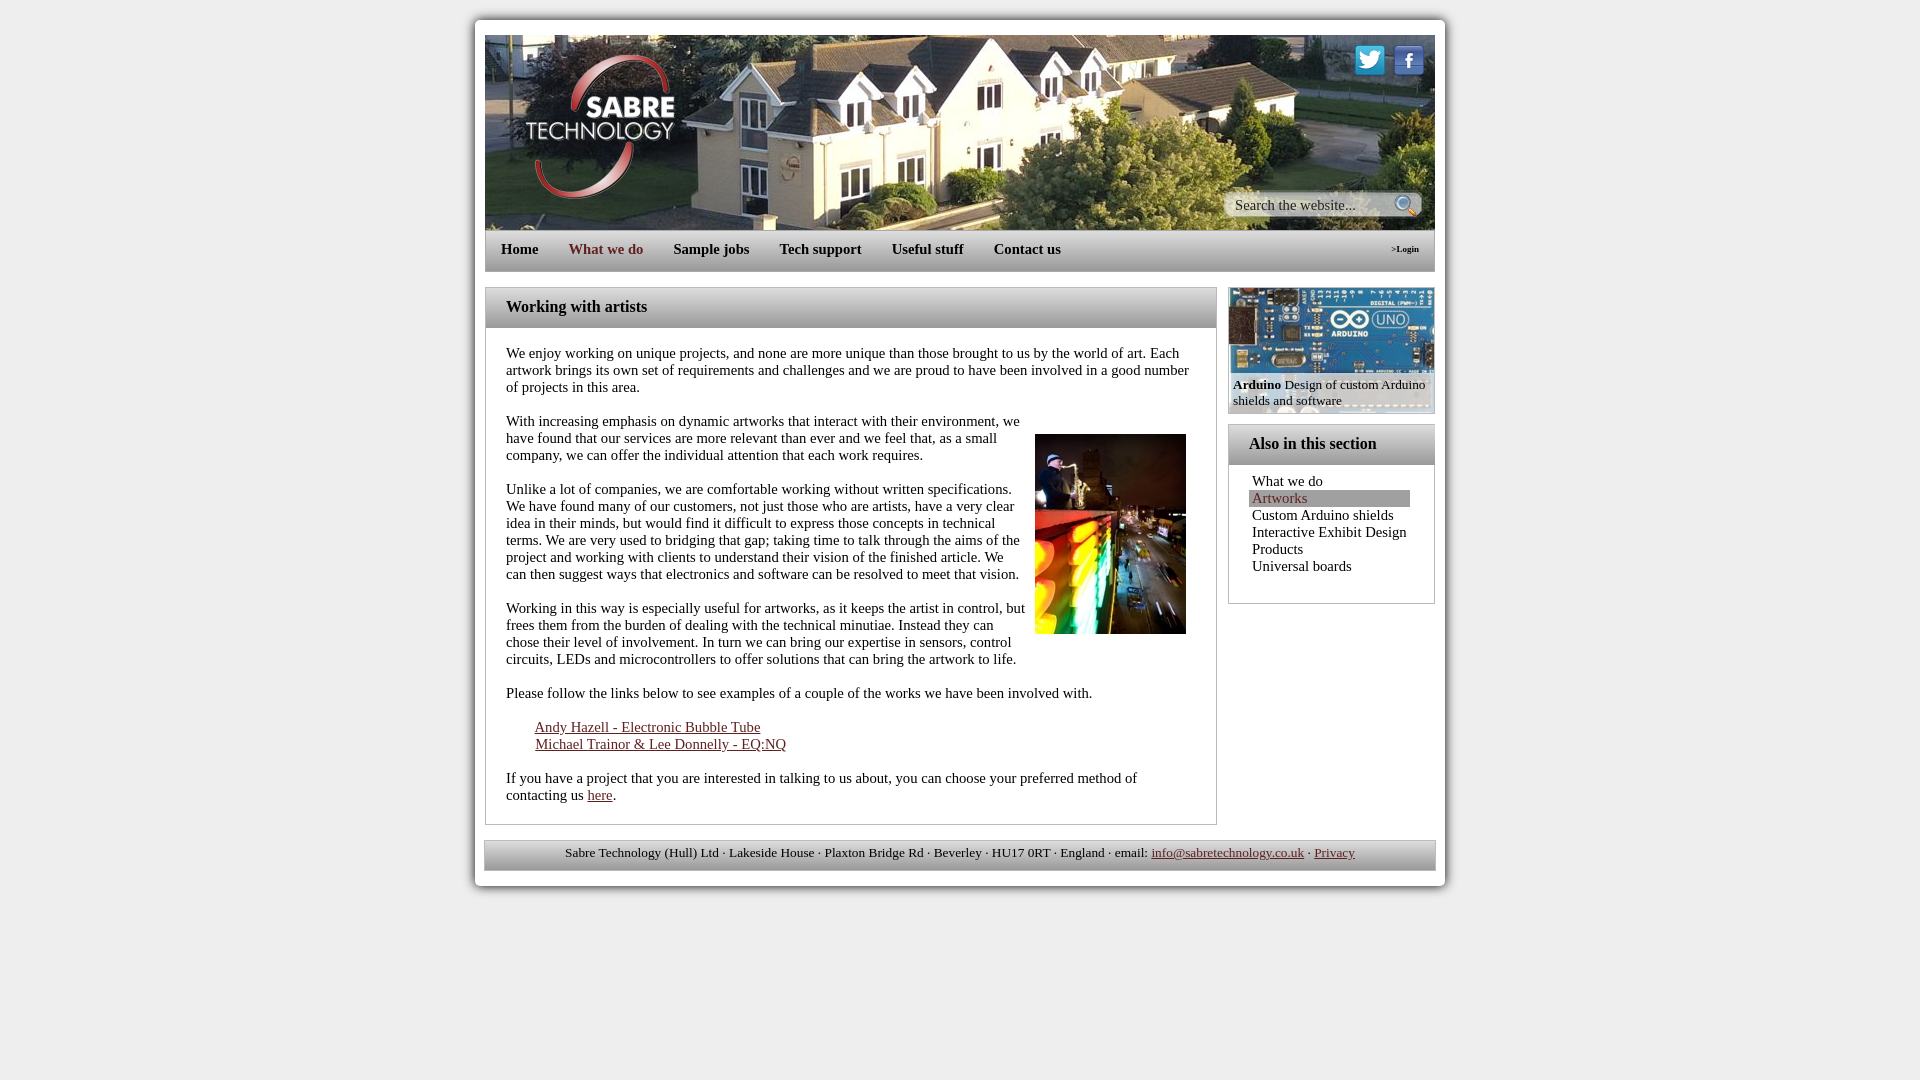  I want to click on Useful stuff, so click(932, 249).